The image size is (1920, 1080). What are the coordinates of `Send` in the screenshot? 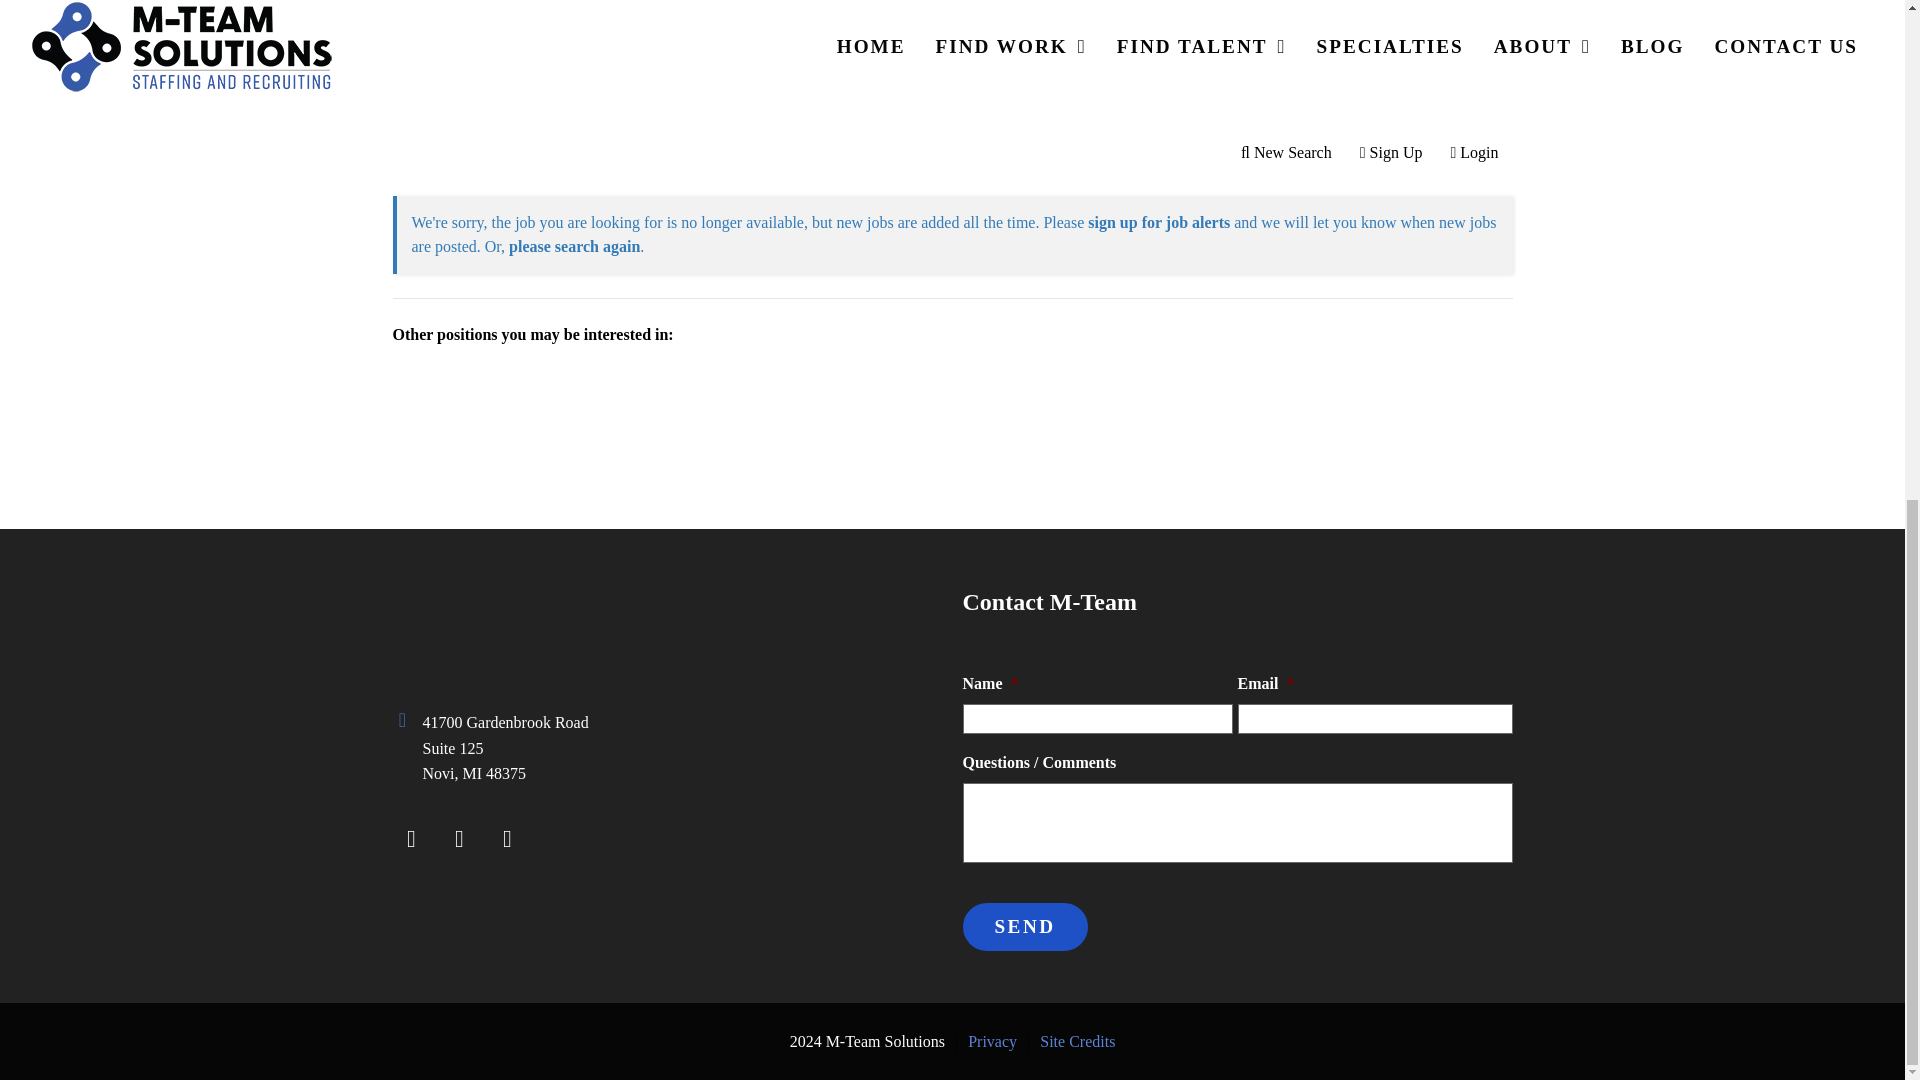 It's located at (1024, 926).